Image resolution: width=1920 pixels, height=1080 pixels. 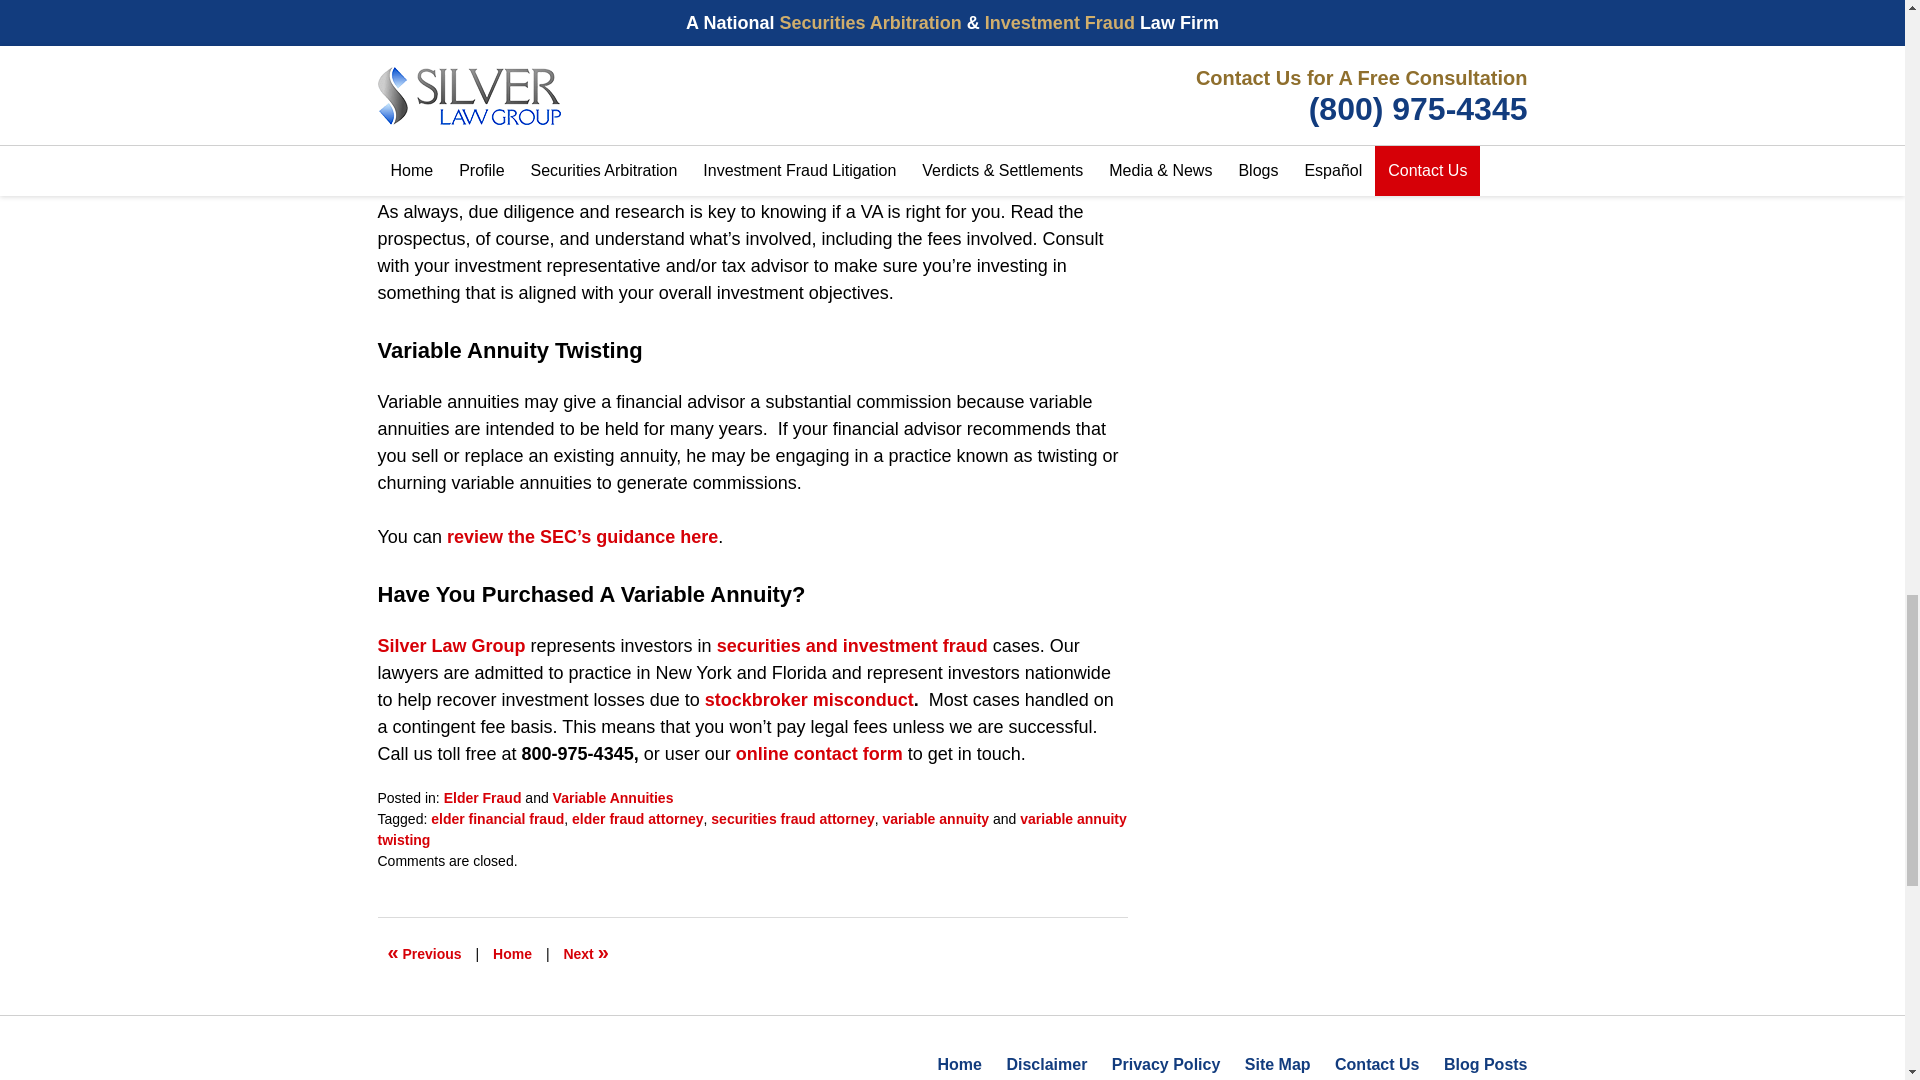 What do you see at coordinates (934, 819) in the screenshot?
I see `View all posts tagged with variable annuity` at bounding box center [934, 819].